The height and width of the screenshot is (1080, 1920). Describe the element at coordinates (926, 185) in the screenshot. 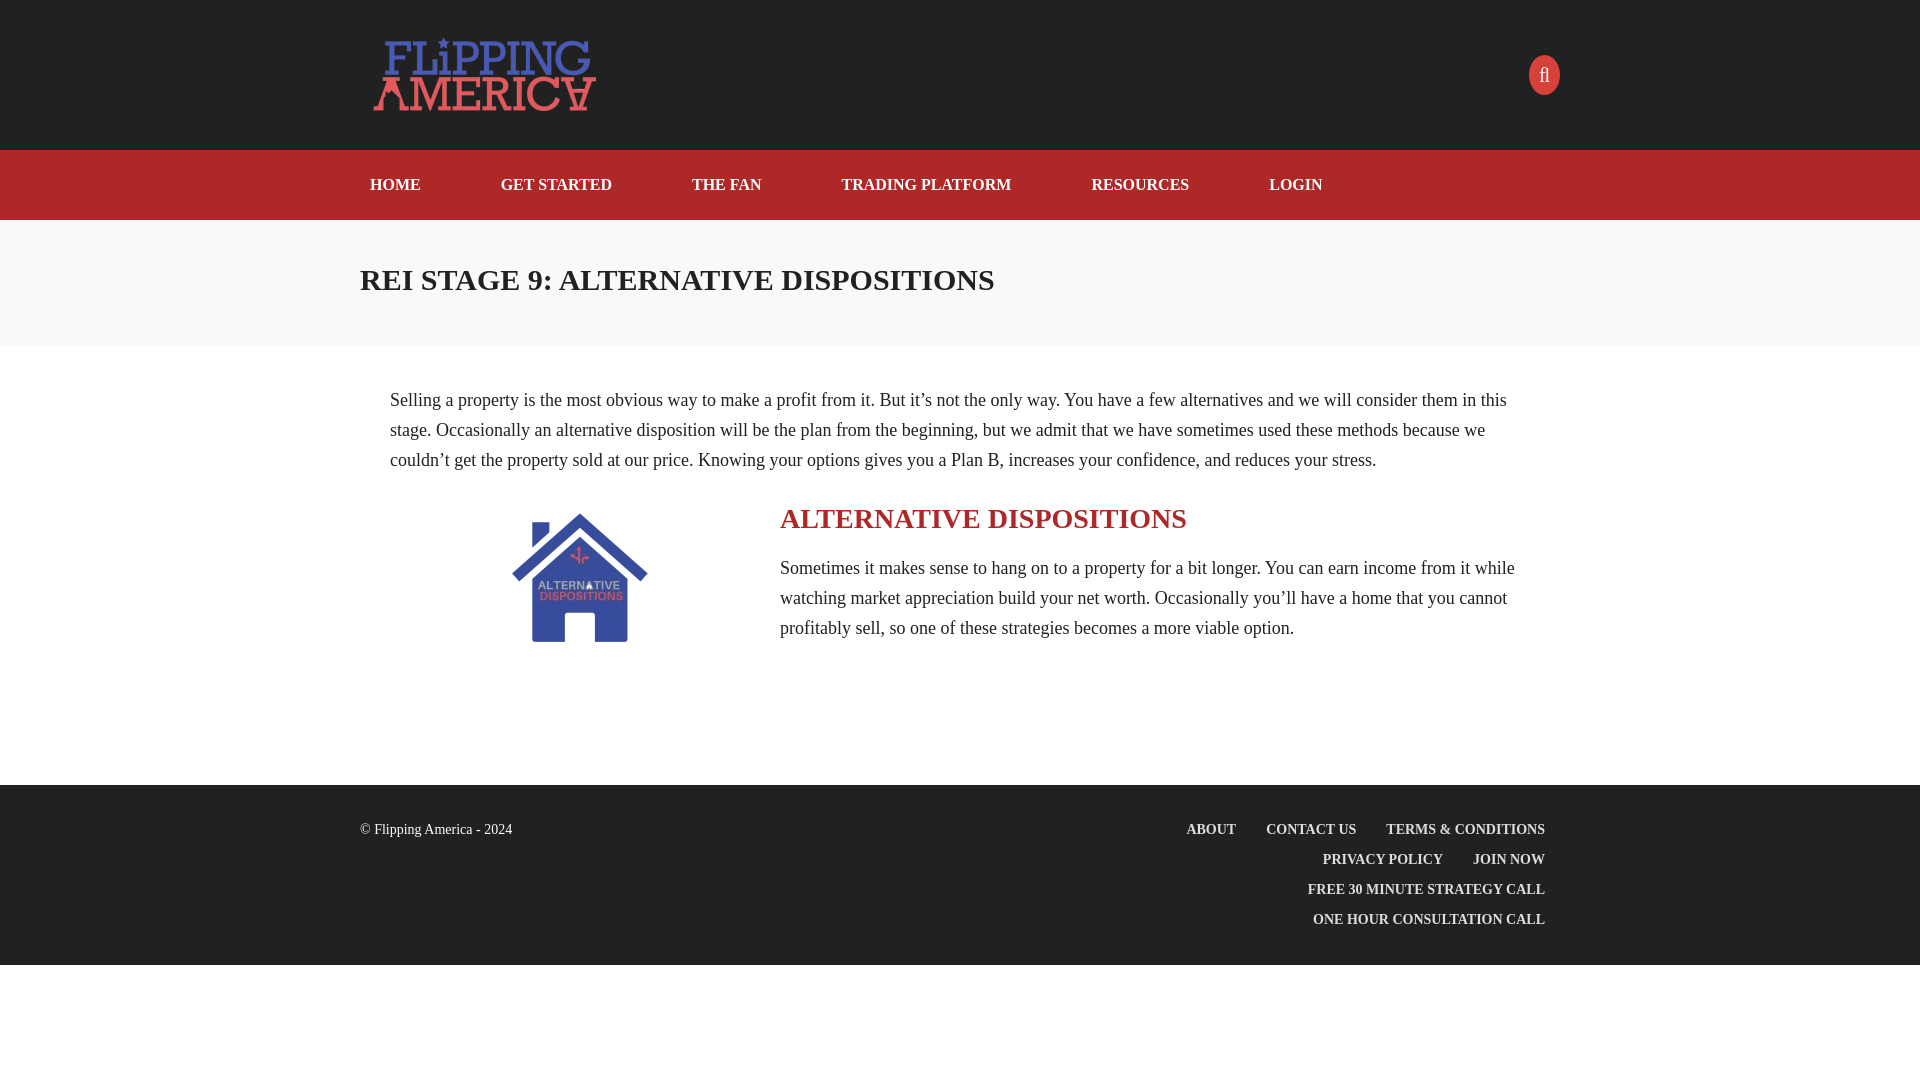

I see `TRADING PLATFORM` at that location.